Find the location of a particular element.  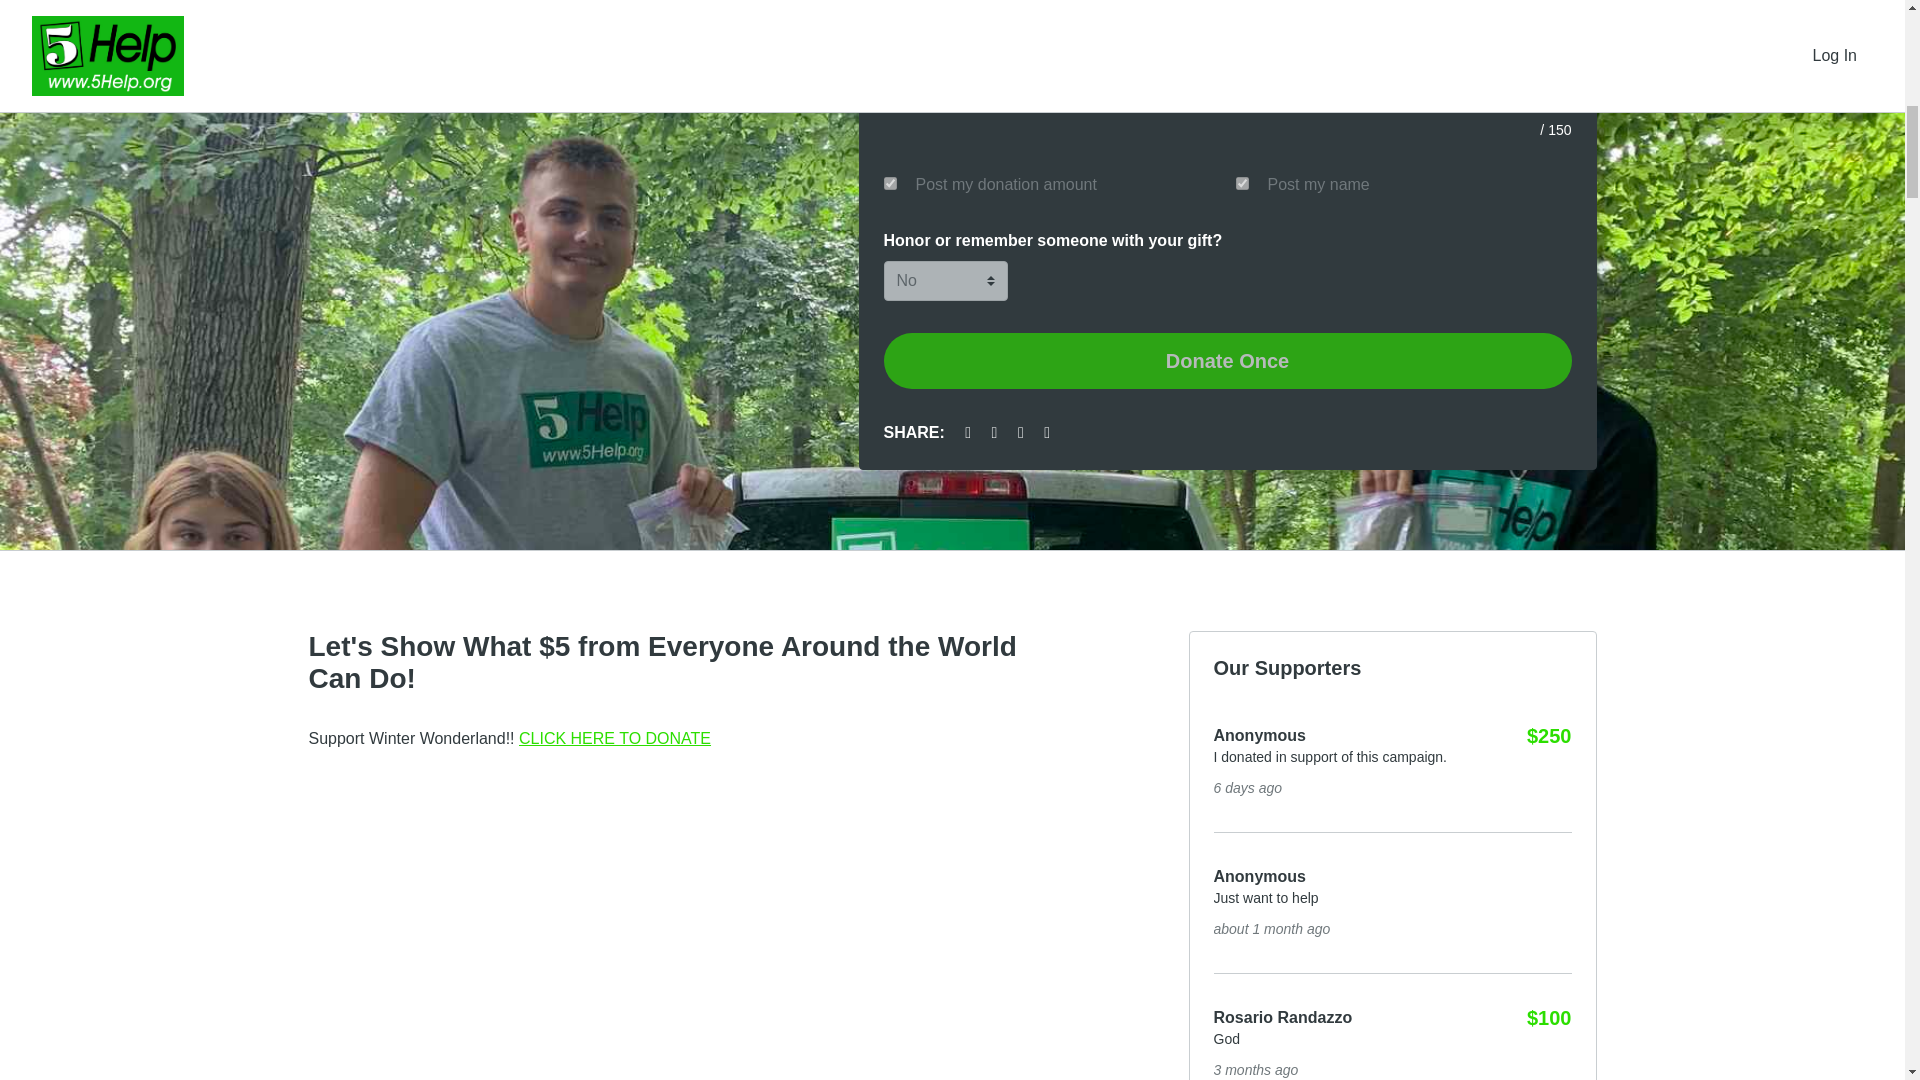

CLICK HERE TO DONATE is located at coordinates (614, 738).